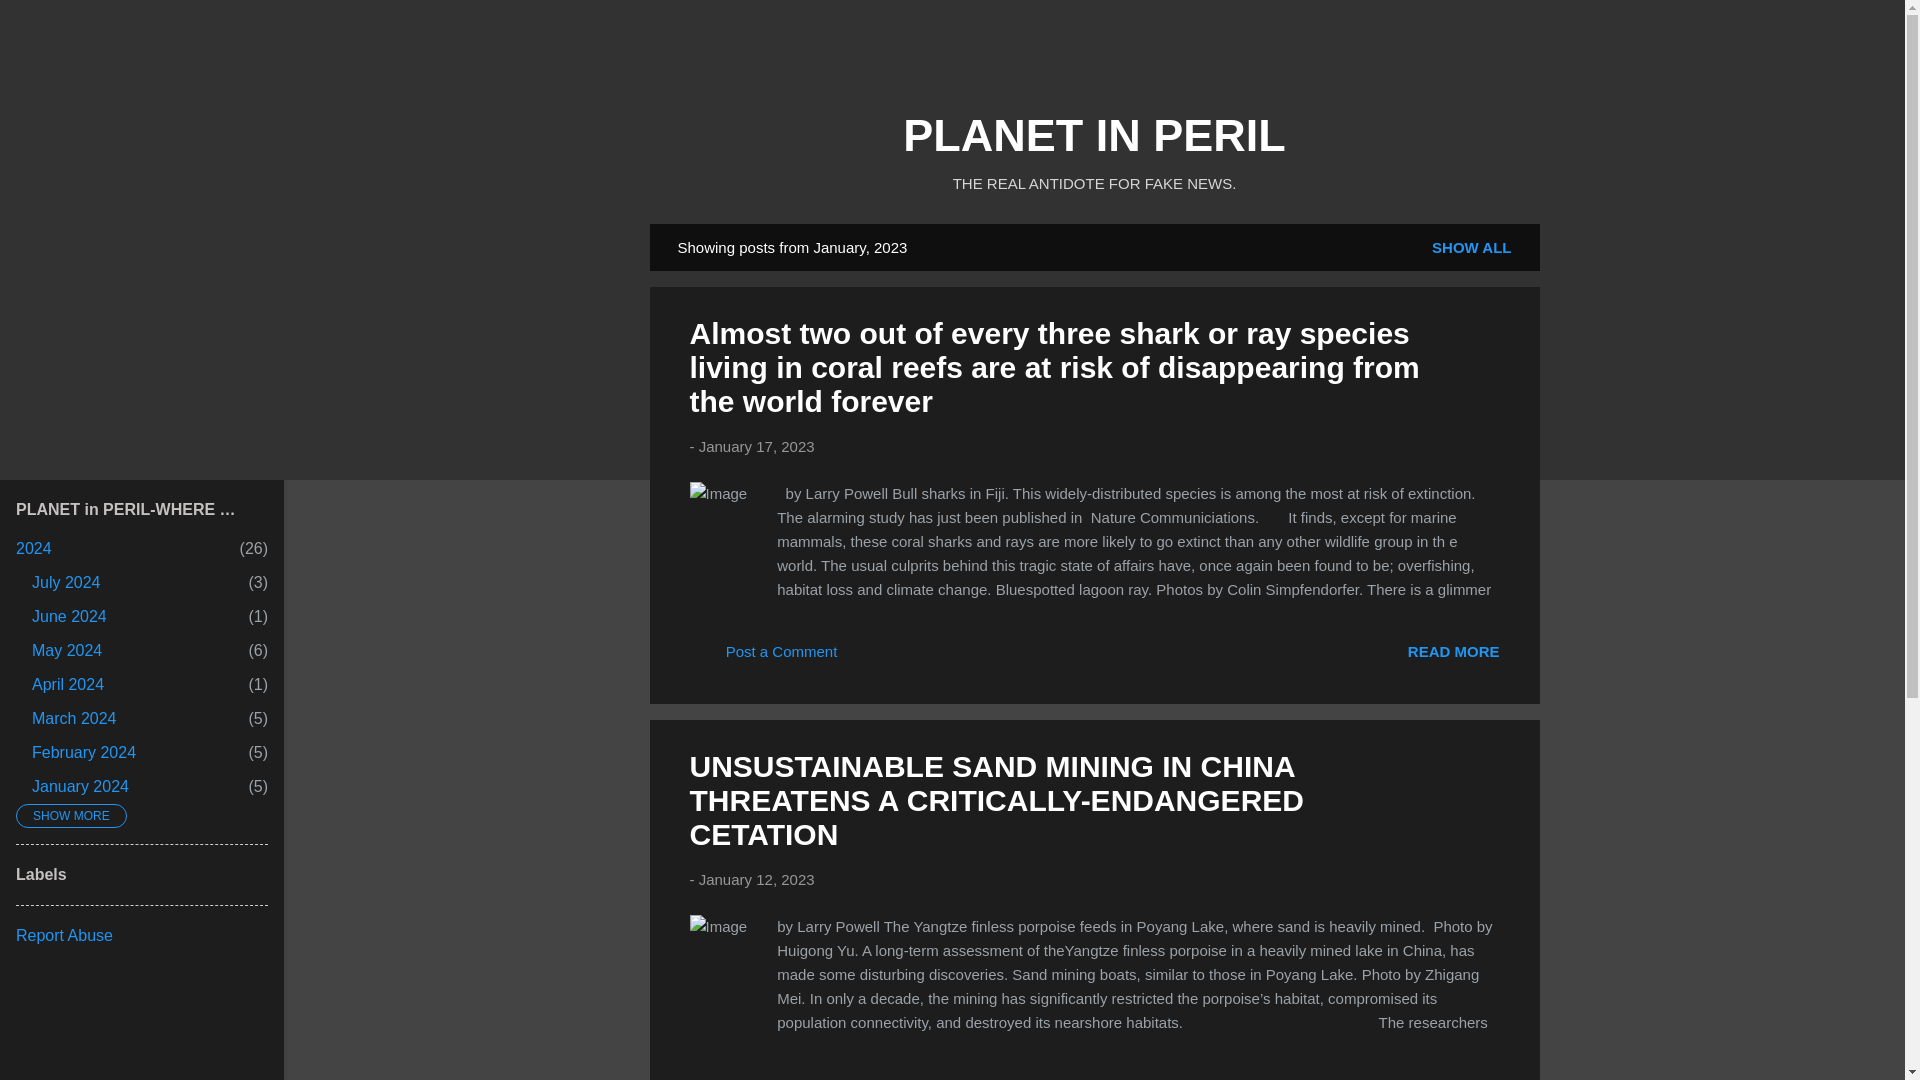  Describe the element at coordinates (763, 658) in the screenshot. I see `PLANET IN PERIL` at that location.